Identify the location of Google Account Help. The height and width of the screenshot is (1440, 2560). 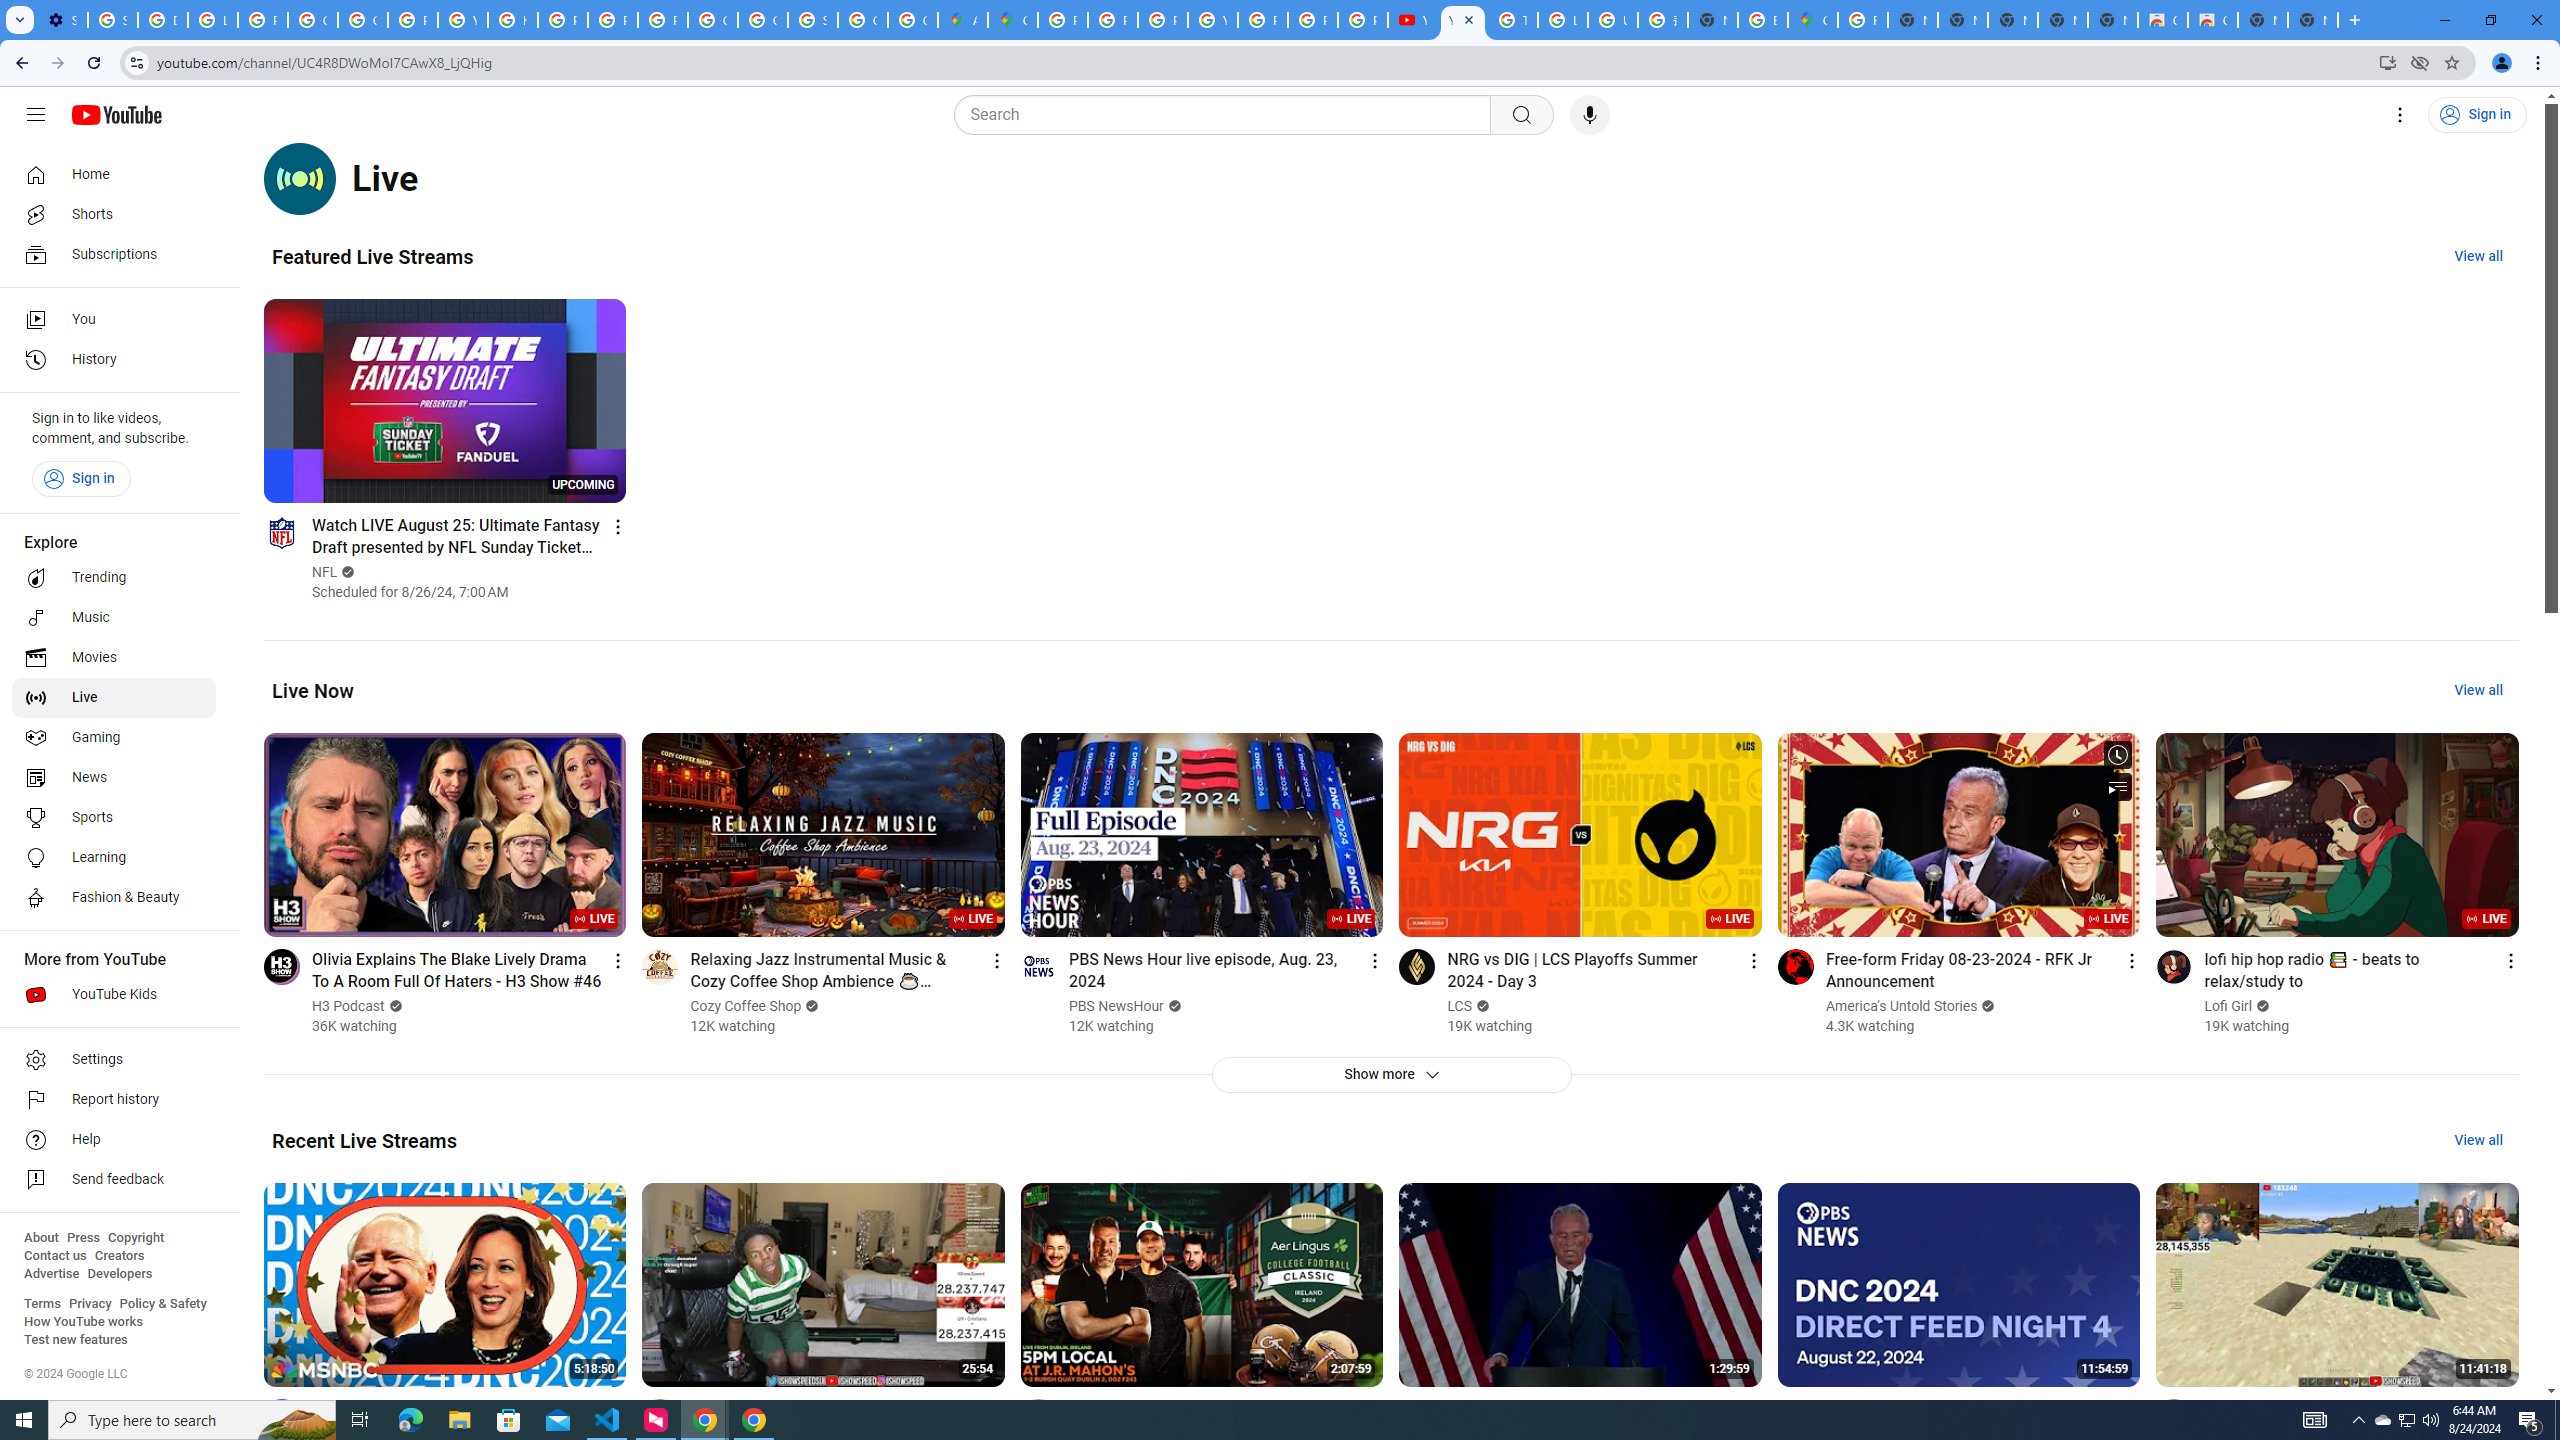
(314, 20).